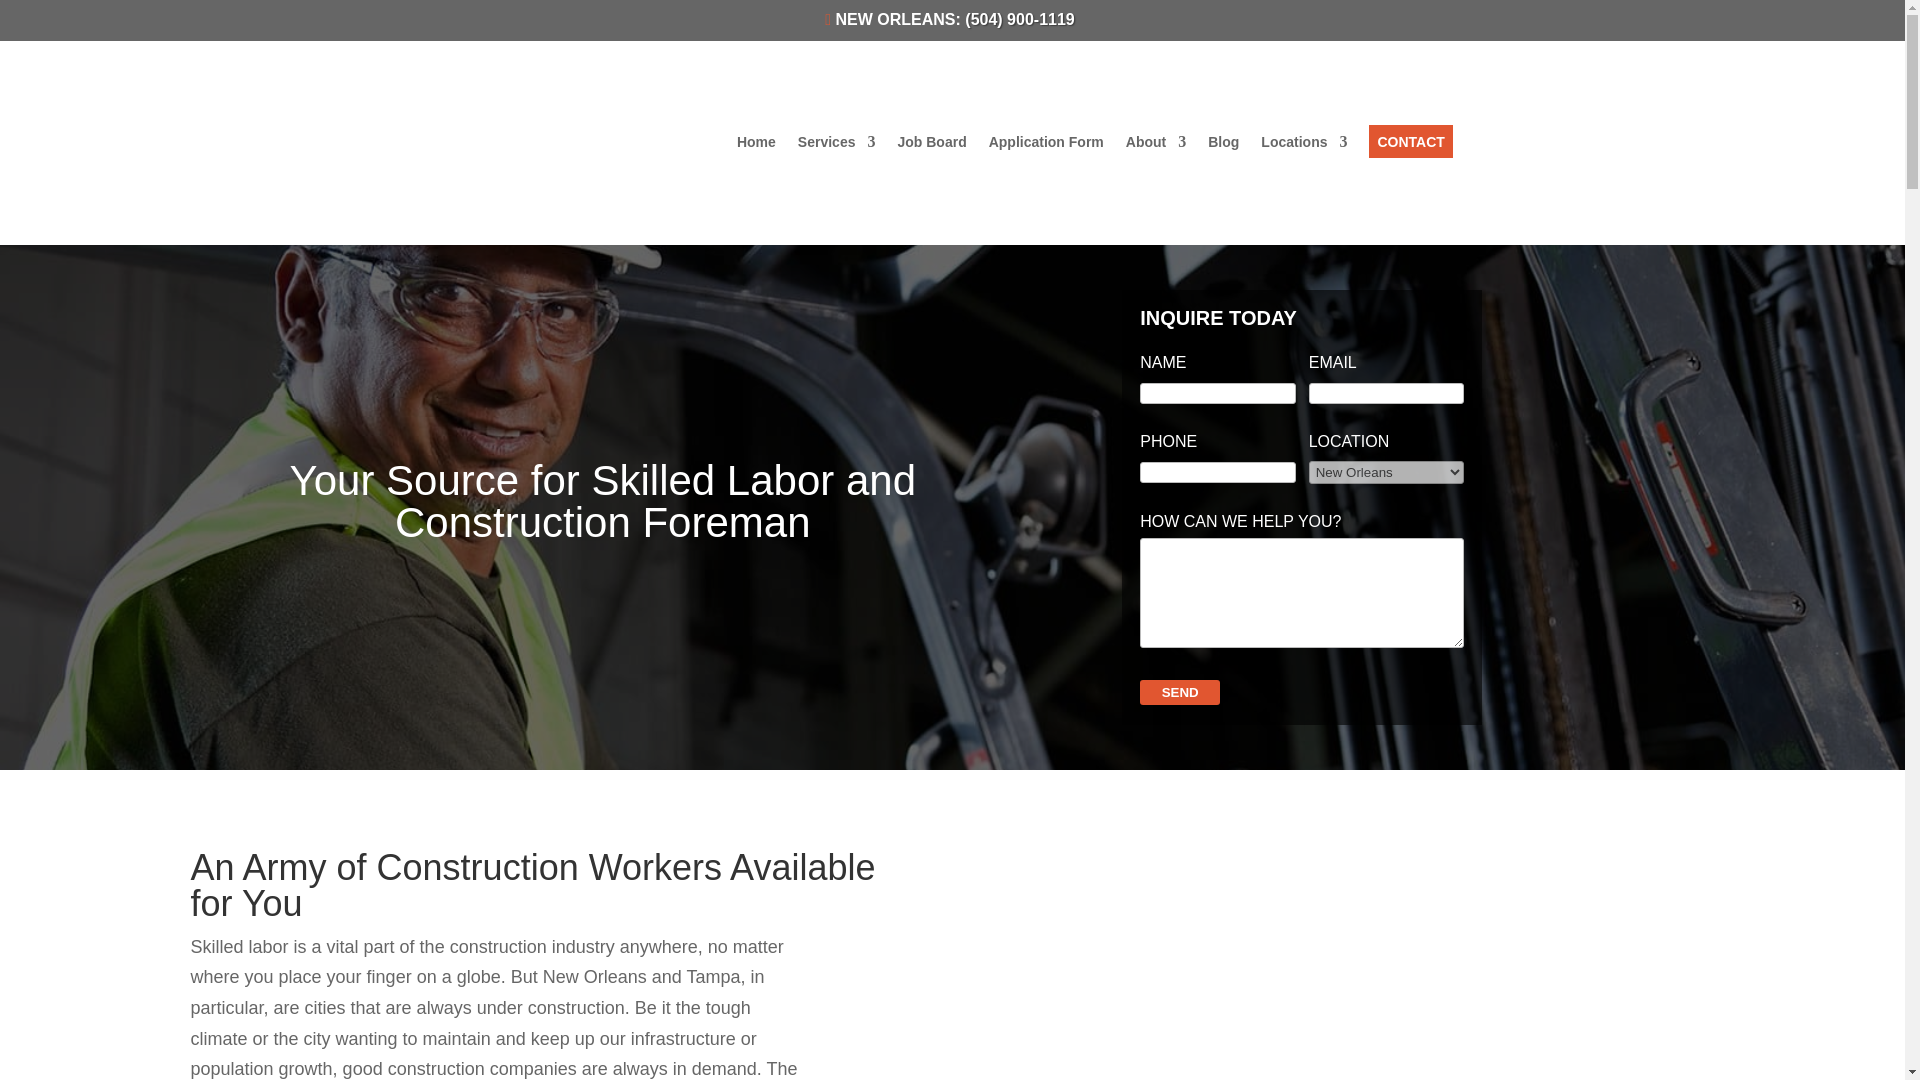 Image resolution: width=1920 pixels, height=1080 pixels. What do you see at coordinates (1304, 146) in the screenshot?
I see `Locations` at bounding box center [1304, 146].